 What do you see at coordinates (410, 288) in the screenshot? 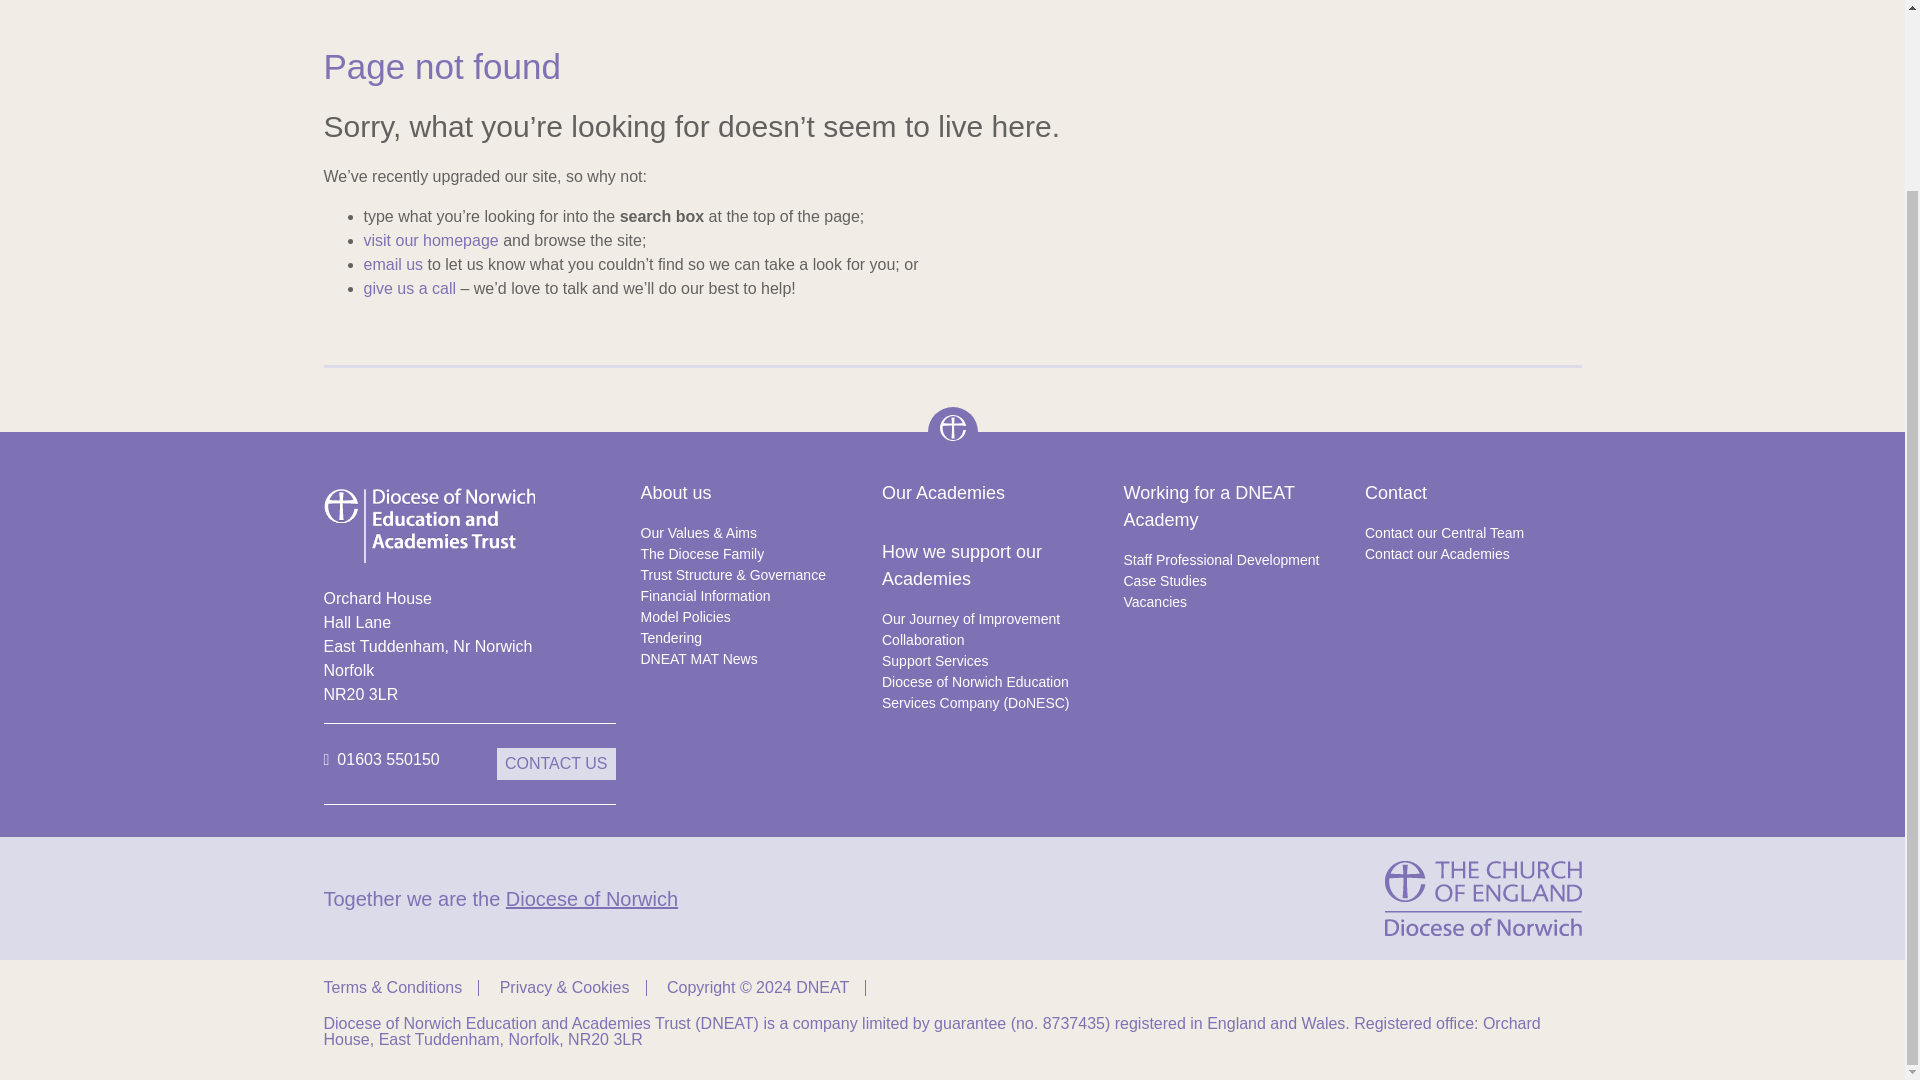
I see `give us a call` at bounding box center [410, 288].